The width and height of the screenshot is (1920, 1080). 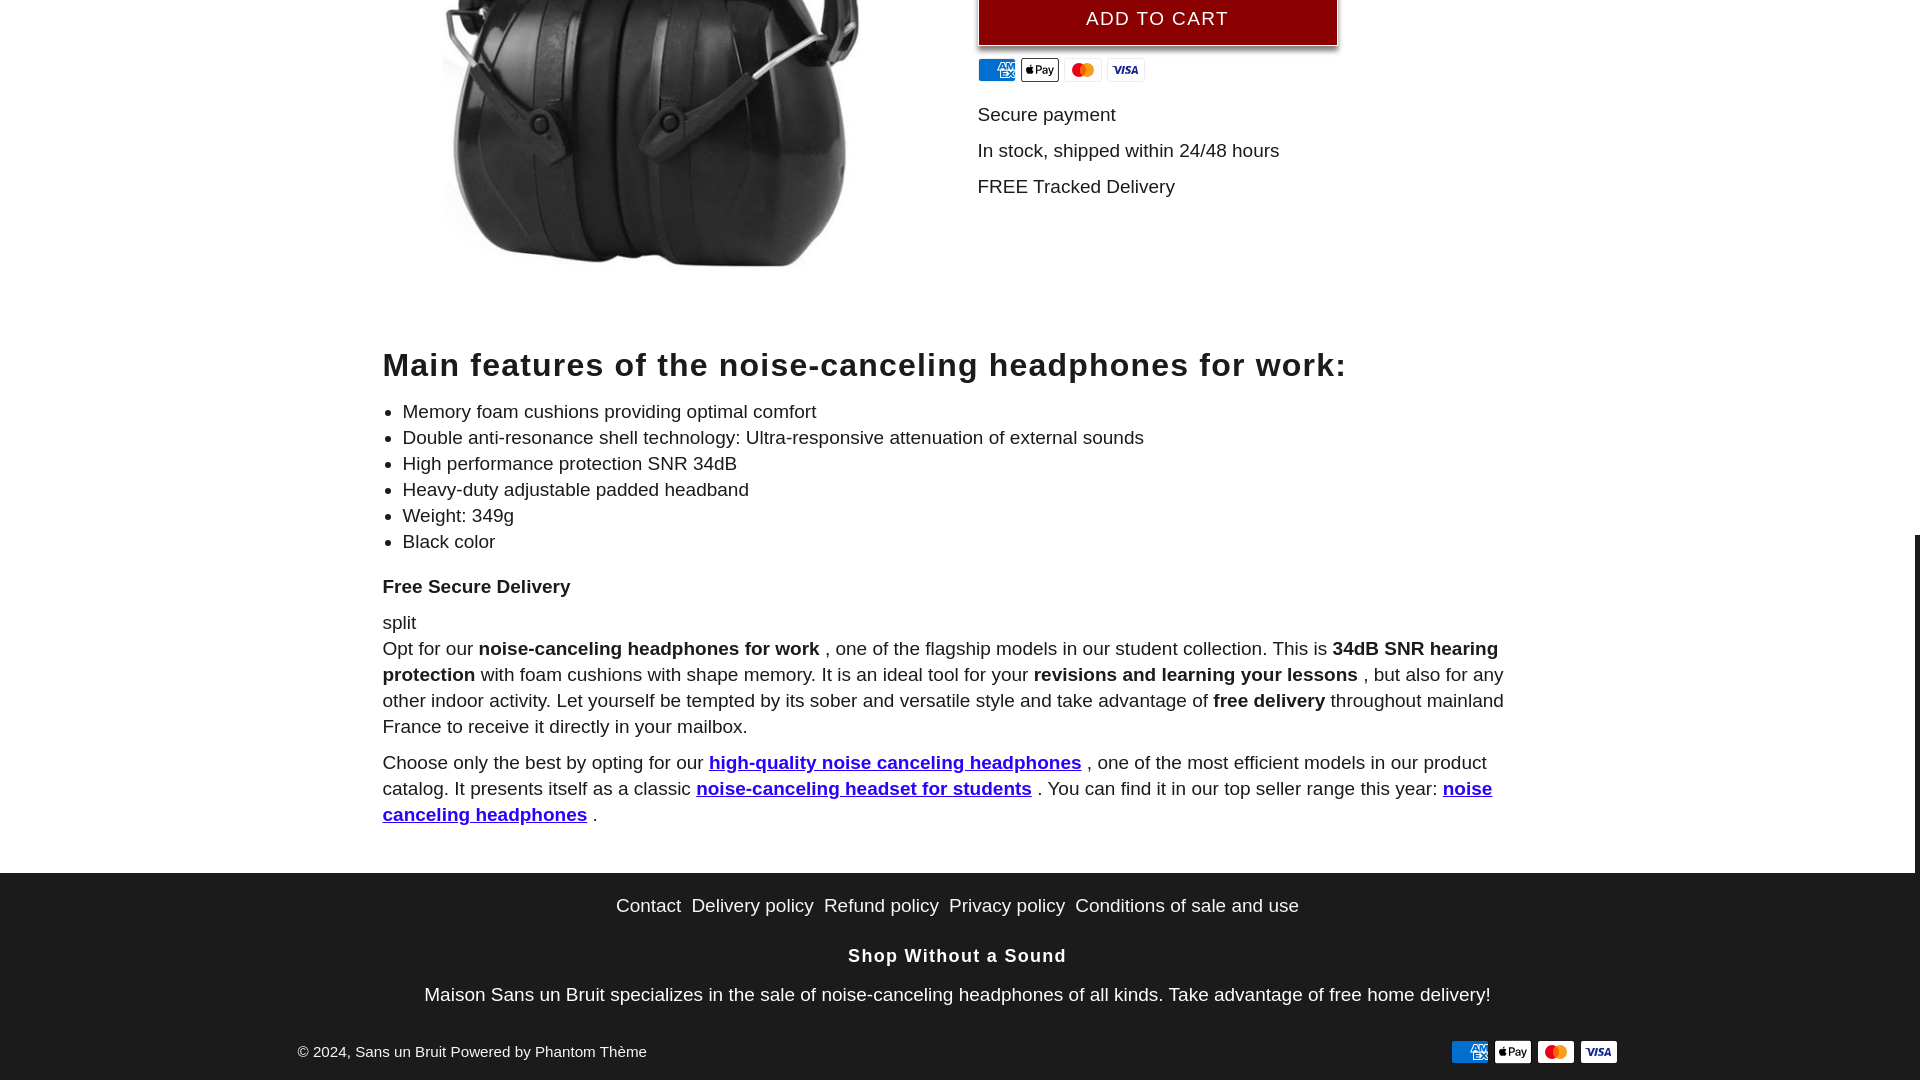 I want to click on Mastercard, so click(x=1082, y=70).